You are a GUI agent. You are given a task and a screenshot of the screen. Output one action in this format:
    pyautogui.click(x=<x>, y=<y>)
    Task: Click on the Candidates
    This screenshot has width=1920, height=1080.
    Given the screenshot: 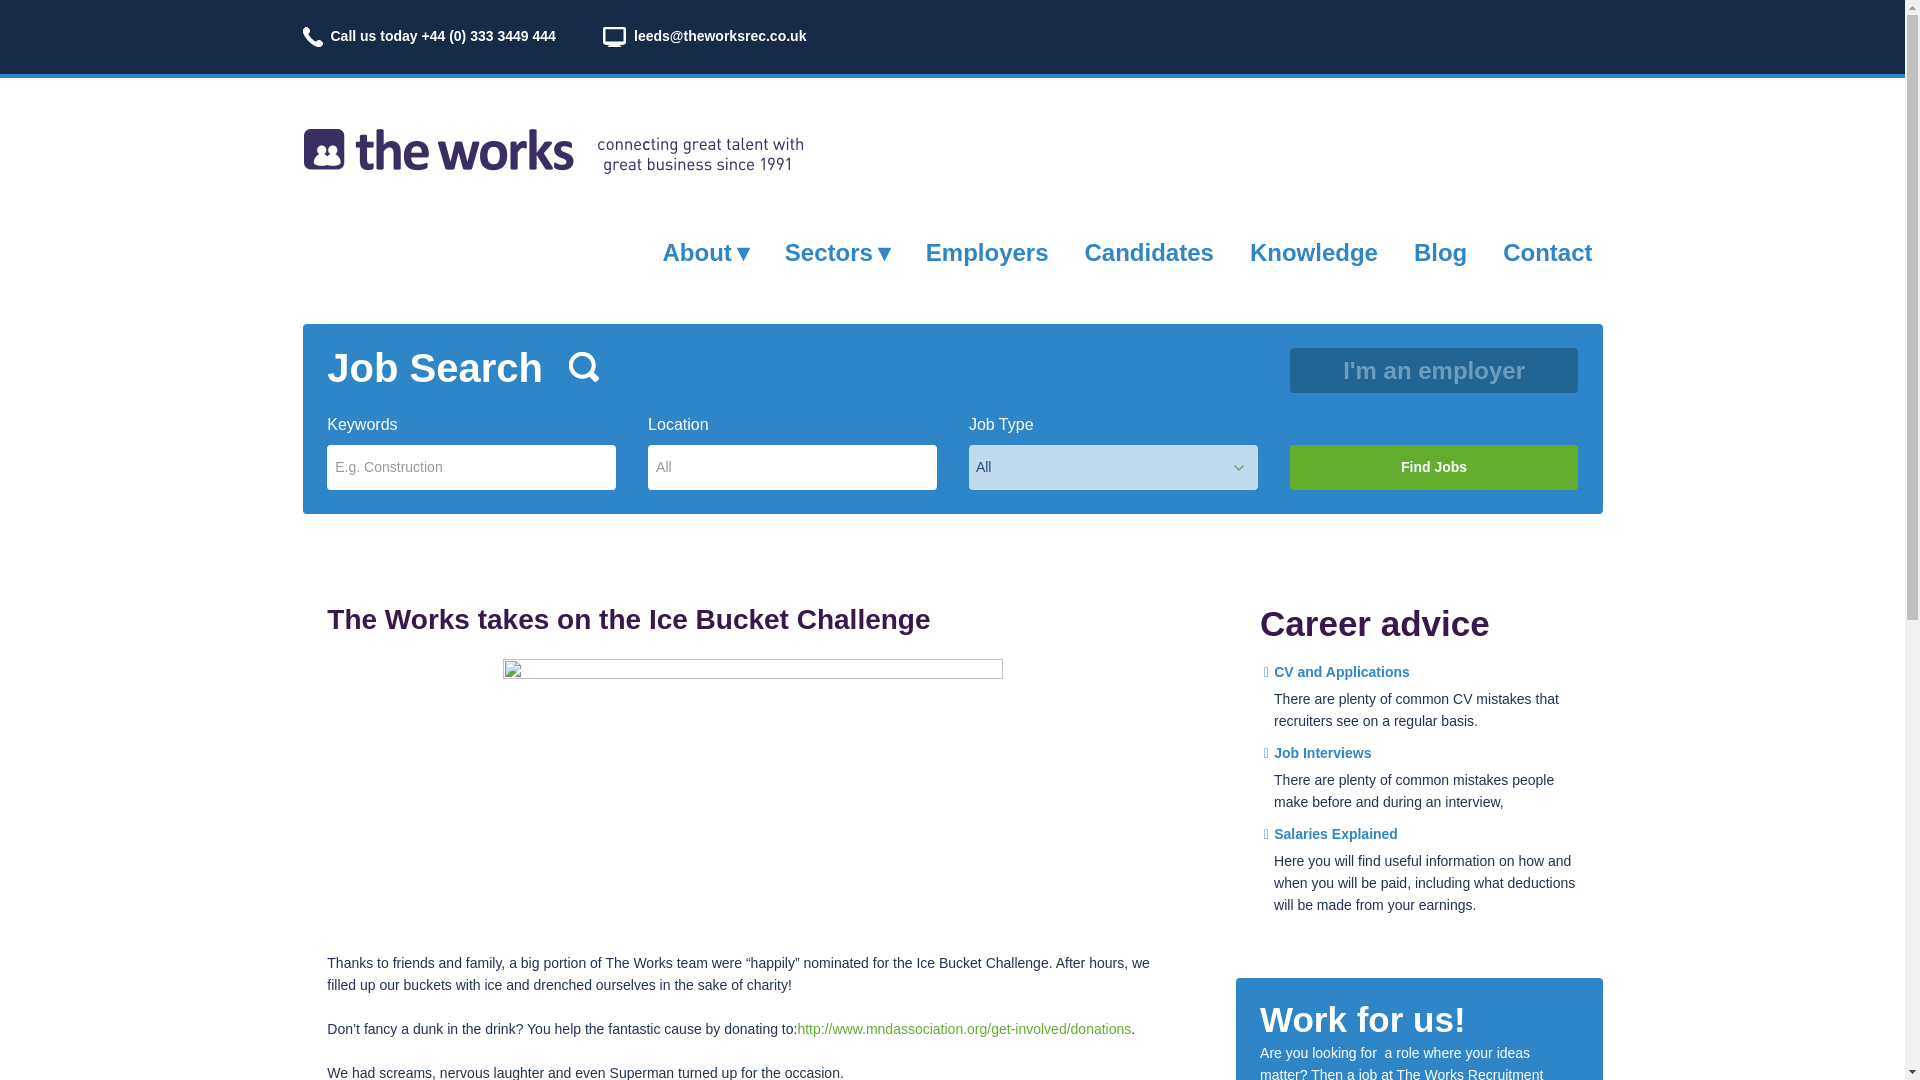 What is the action you would take?
    pyautogui.click(x=1148, y=252)
    